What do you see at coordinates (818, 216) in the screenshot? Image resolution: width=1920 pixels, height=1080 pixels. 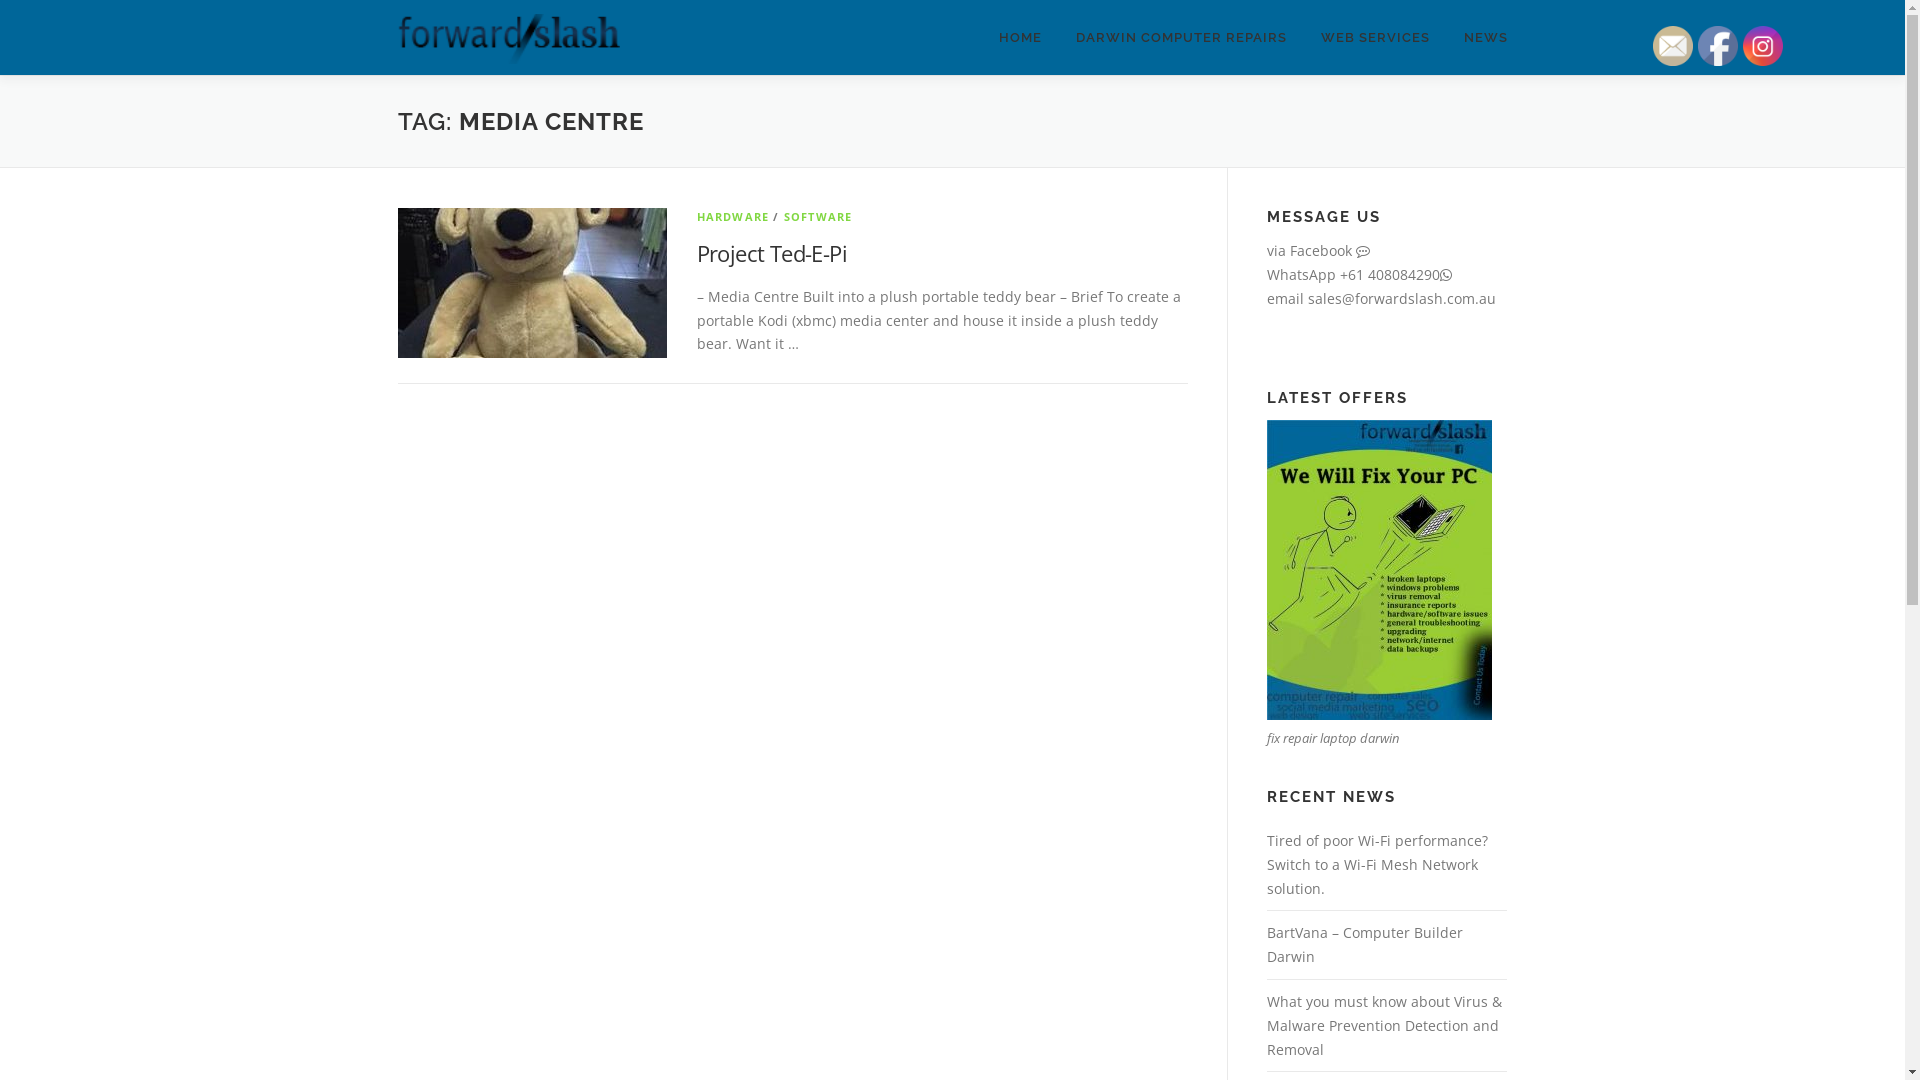 I see `SOFTWARE` at bounding box center [818, 216].